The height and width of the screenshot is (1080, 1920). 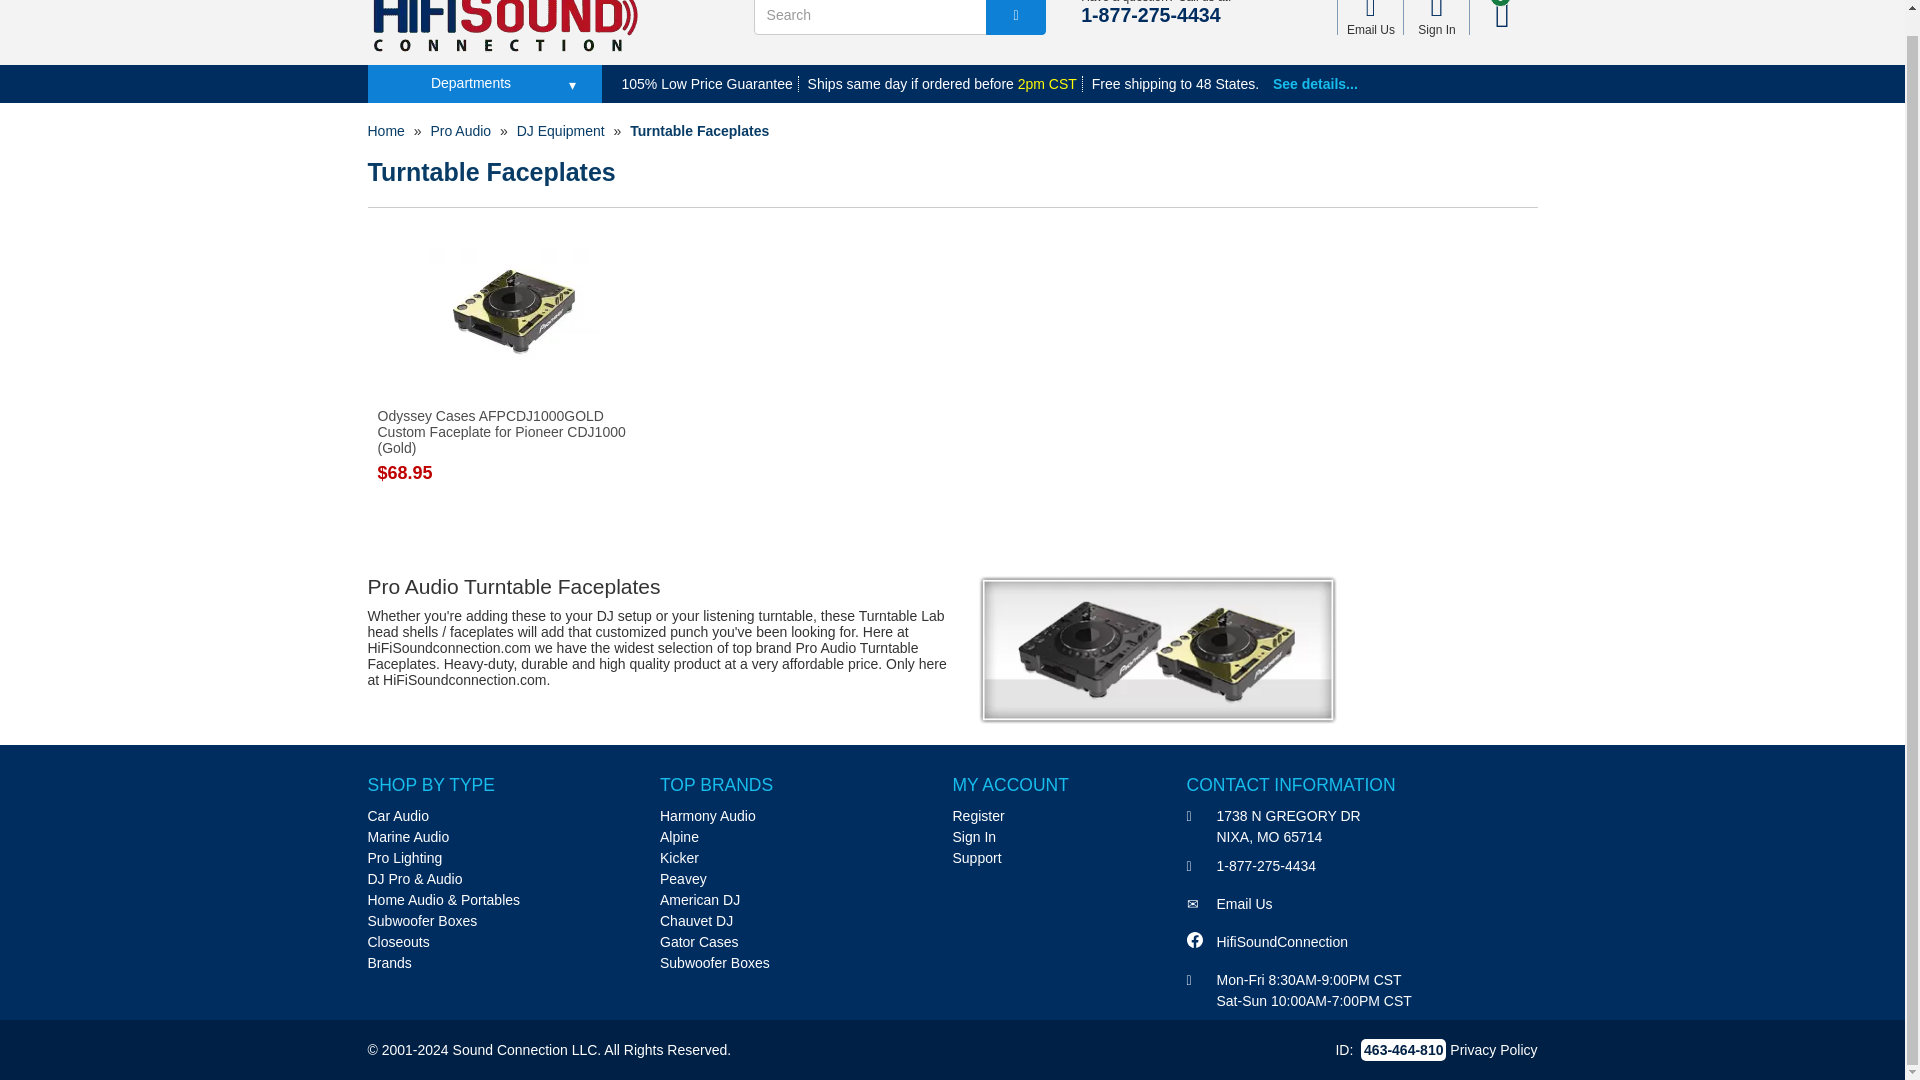 What do you see at coordinates (679, 858) in the screenshot?
I see `Kicker` at bounding box center [679, 858].